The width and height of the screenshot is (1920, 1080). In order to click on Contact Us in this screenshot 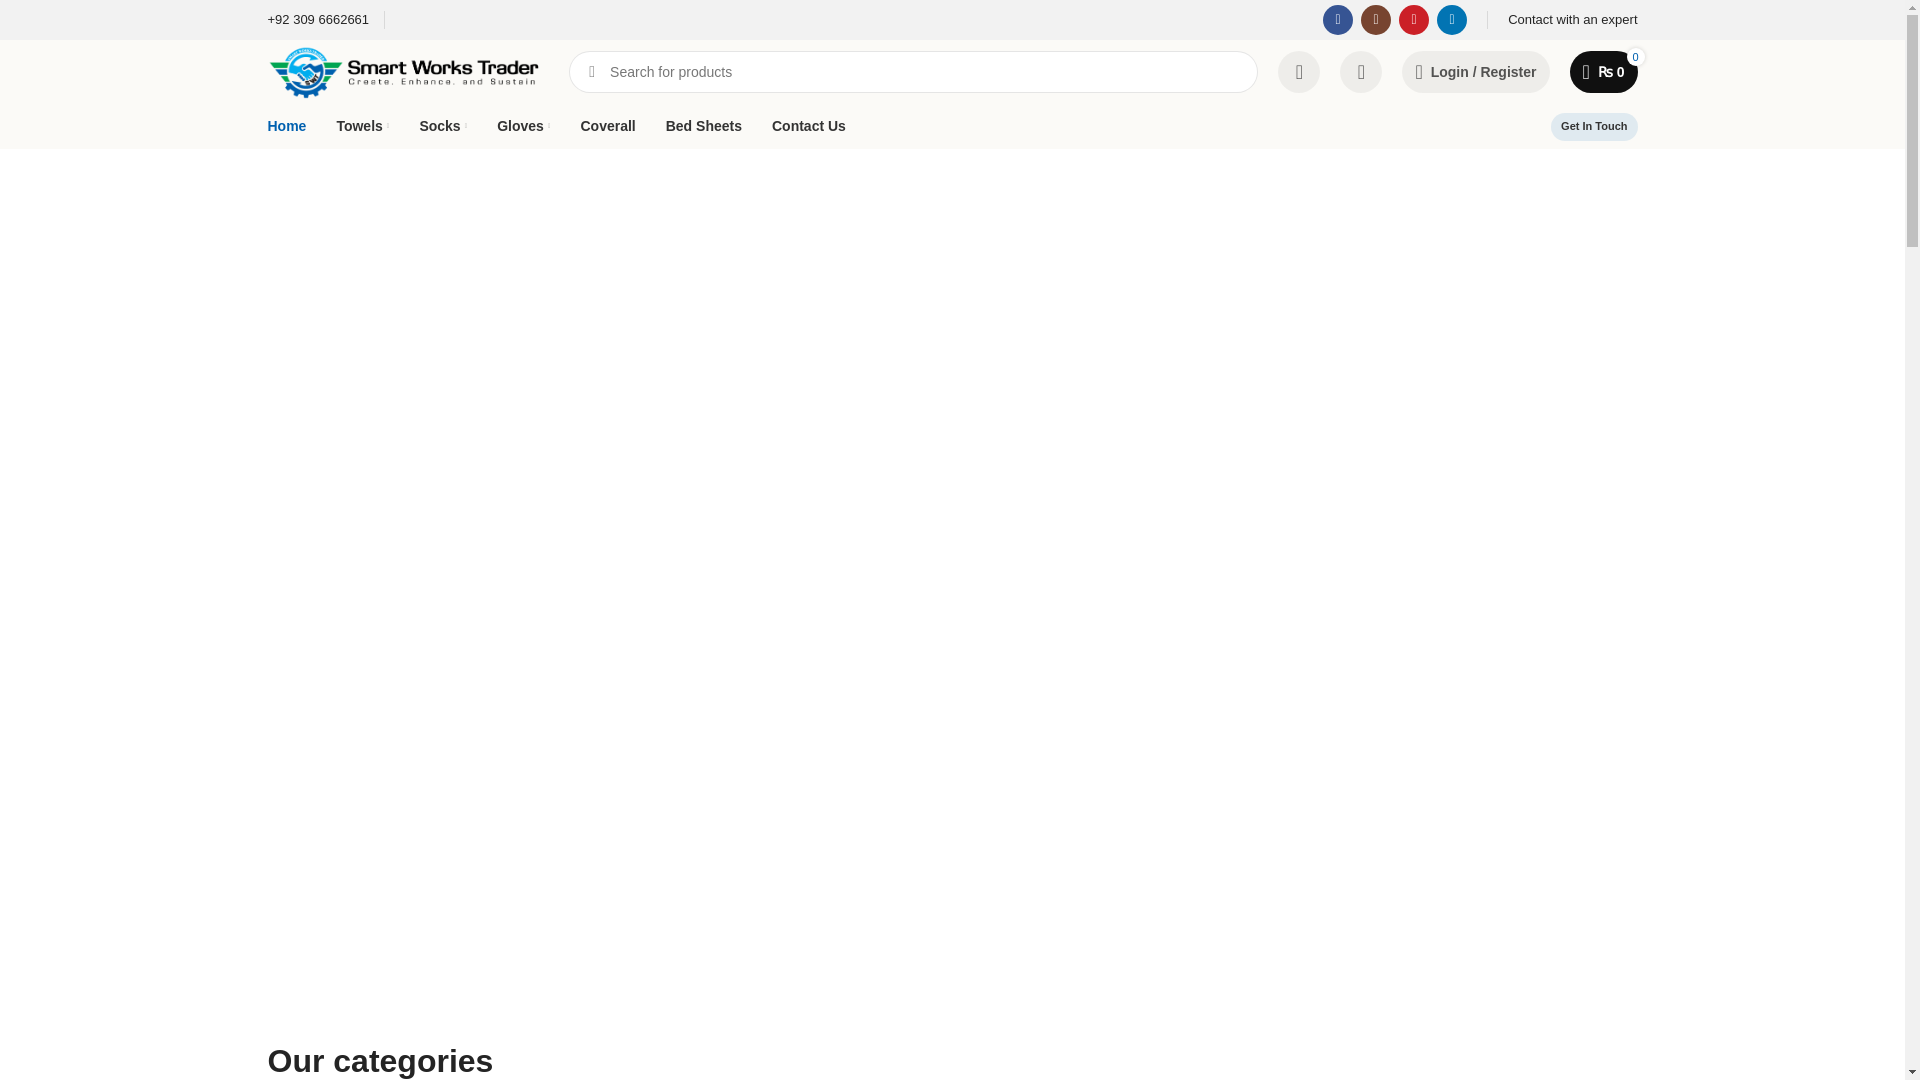, I will do `click(808, 125)`.